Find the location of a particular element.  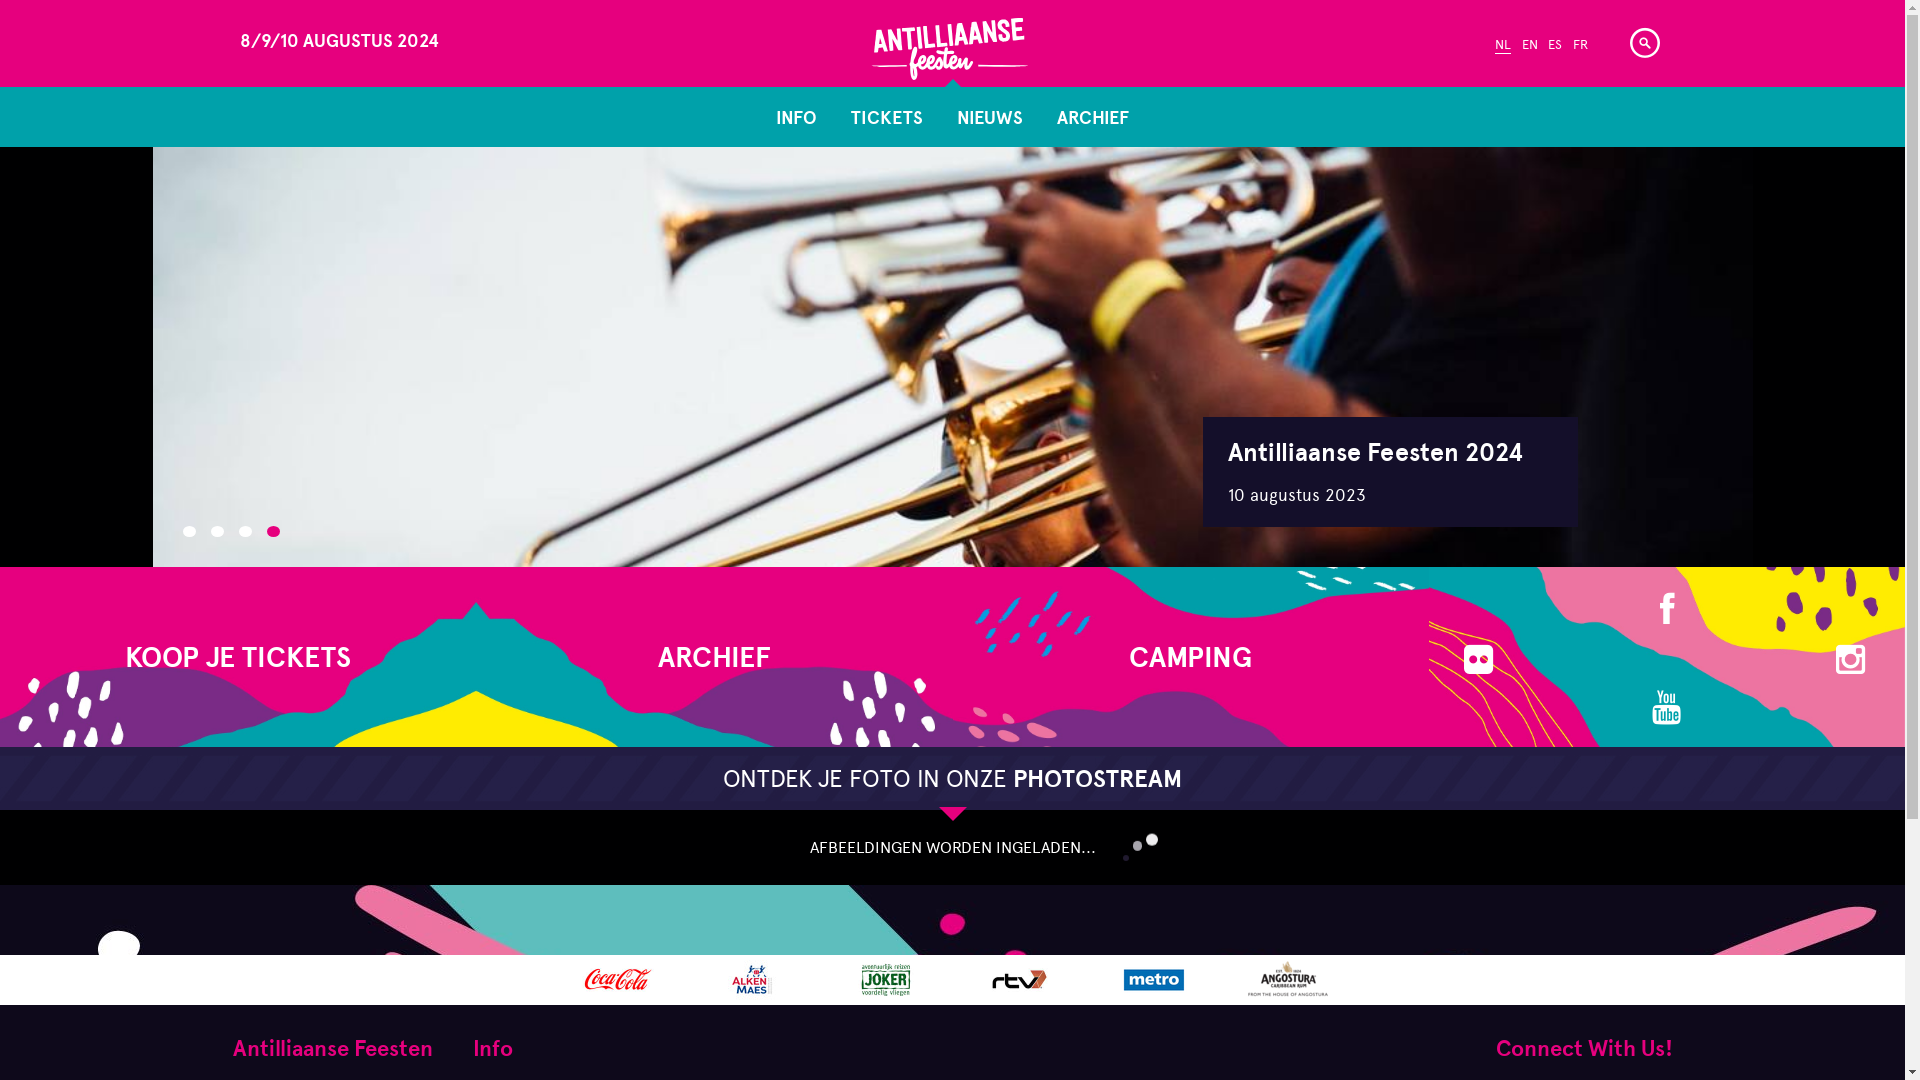

Zoeken is located at coordinates (1645, 44).